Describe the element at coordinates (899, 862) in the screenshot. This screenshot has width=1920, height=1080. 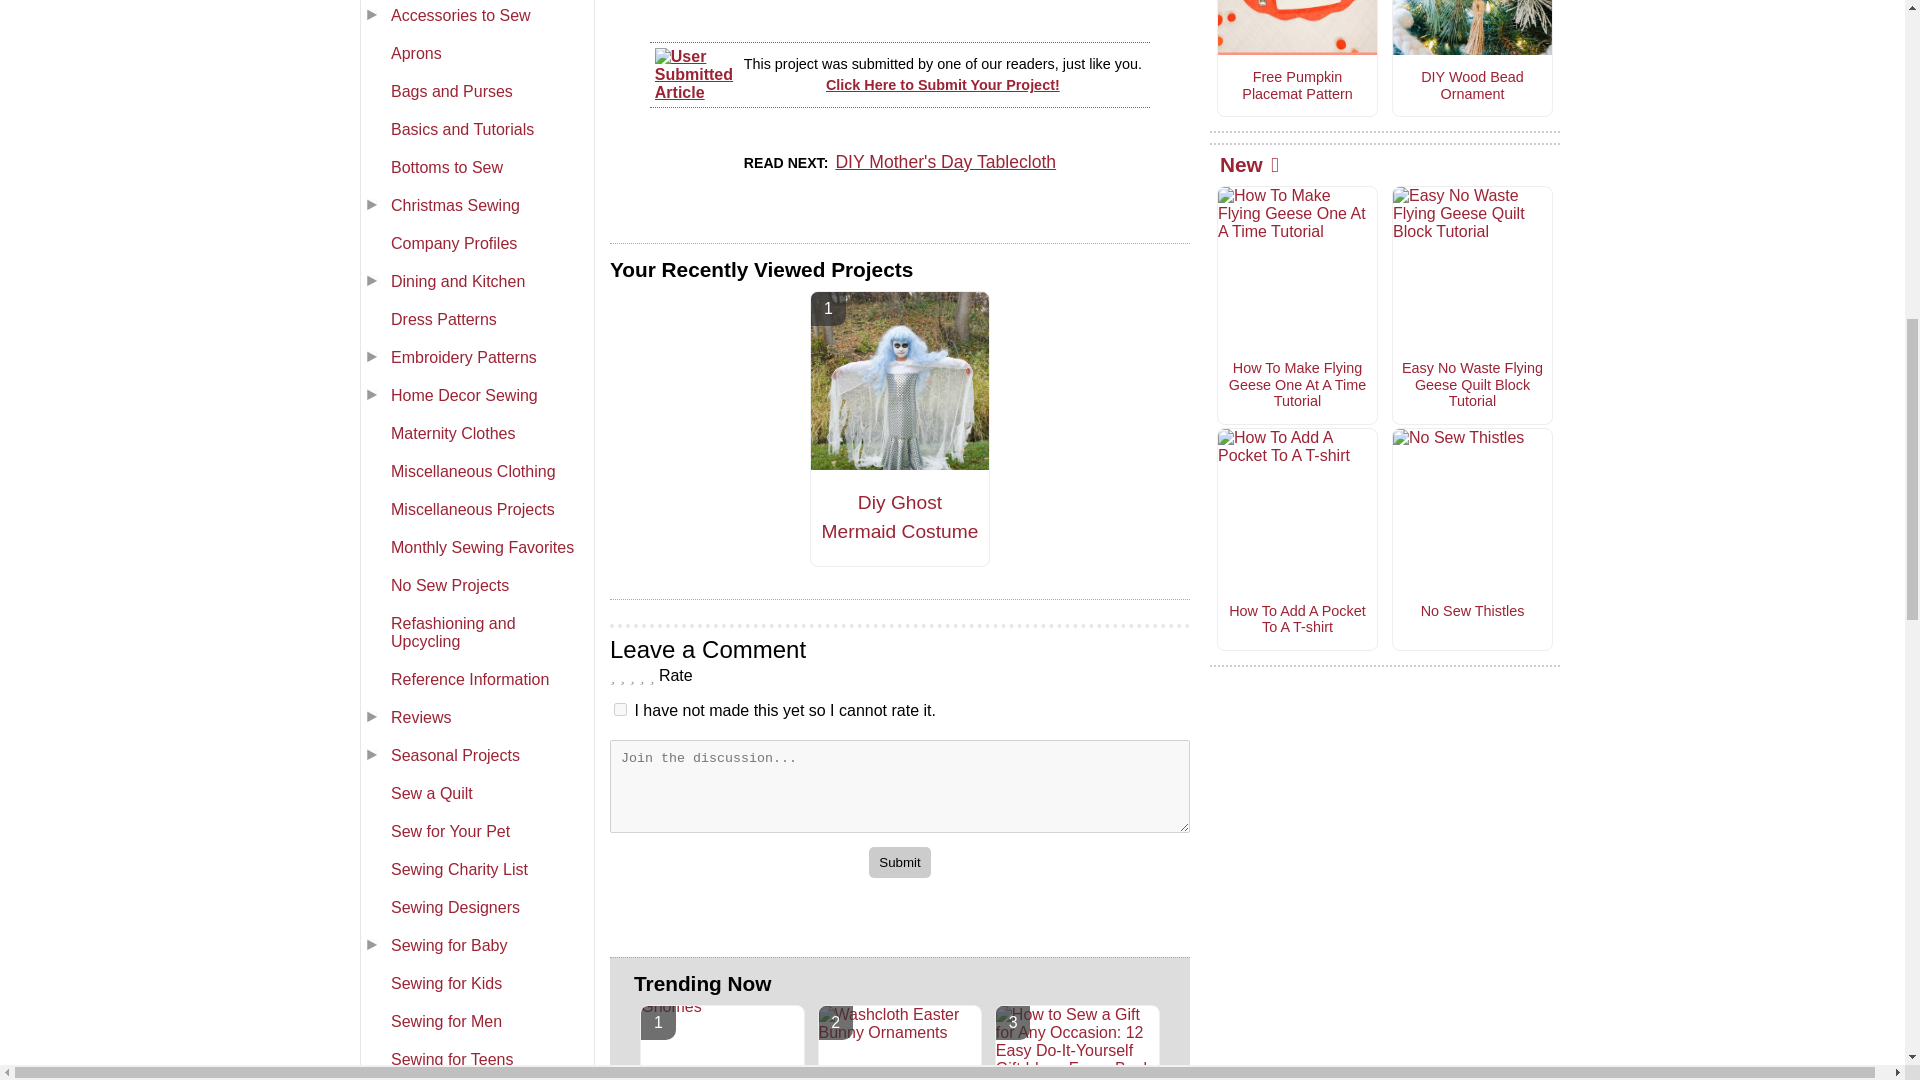
I see `Submit` at that location.